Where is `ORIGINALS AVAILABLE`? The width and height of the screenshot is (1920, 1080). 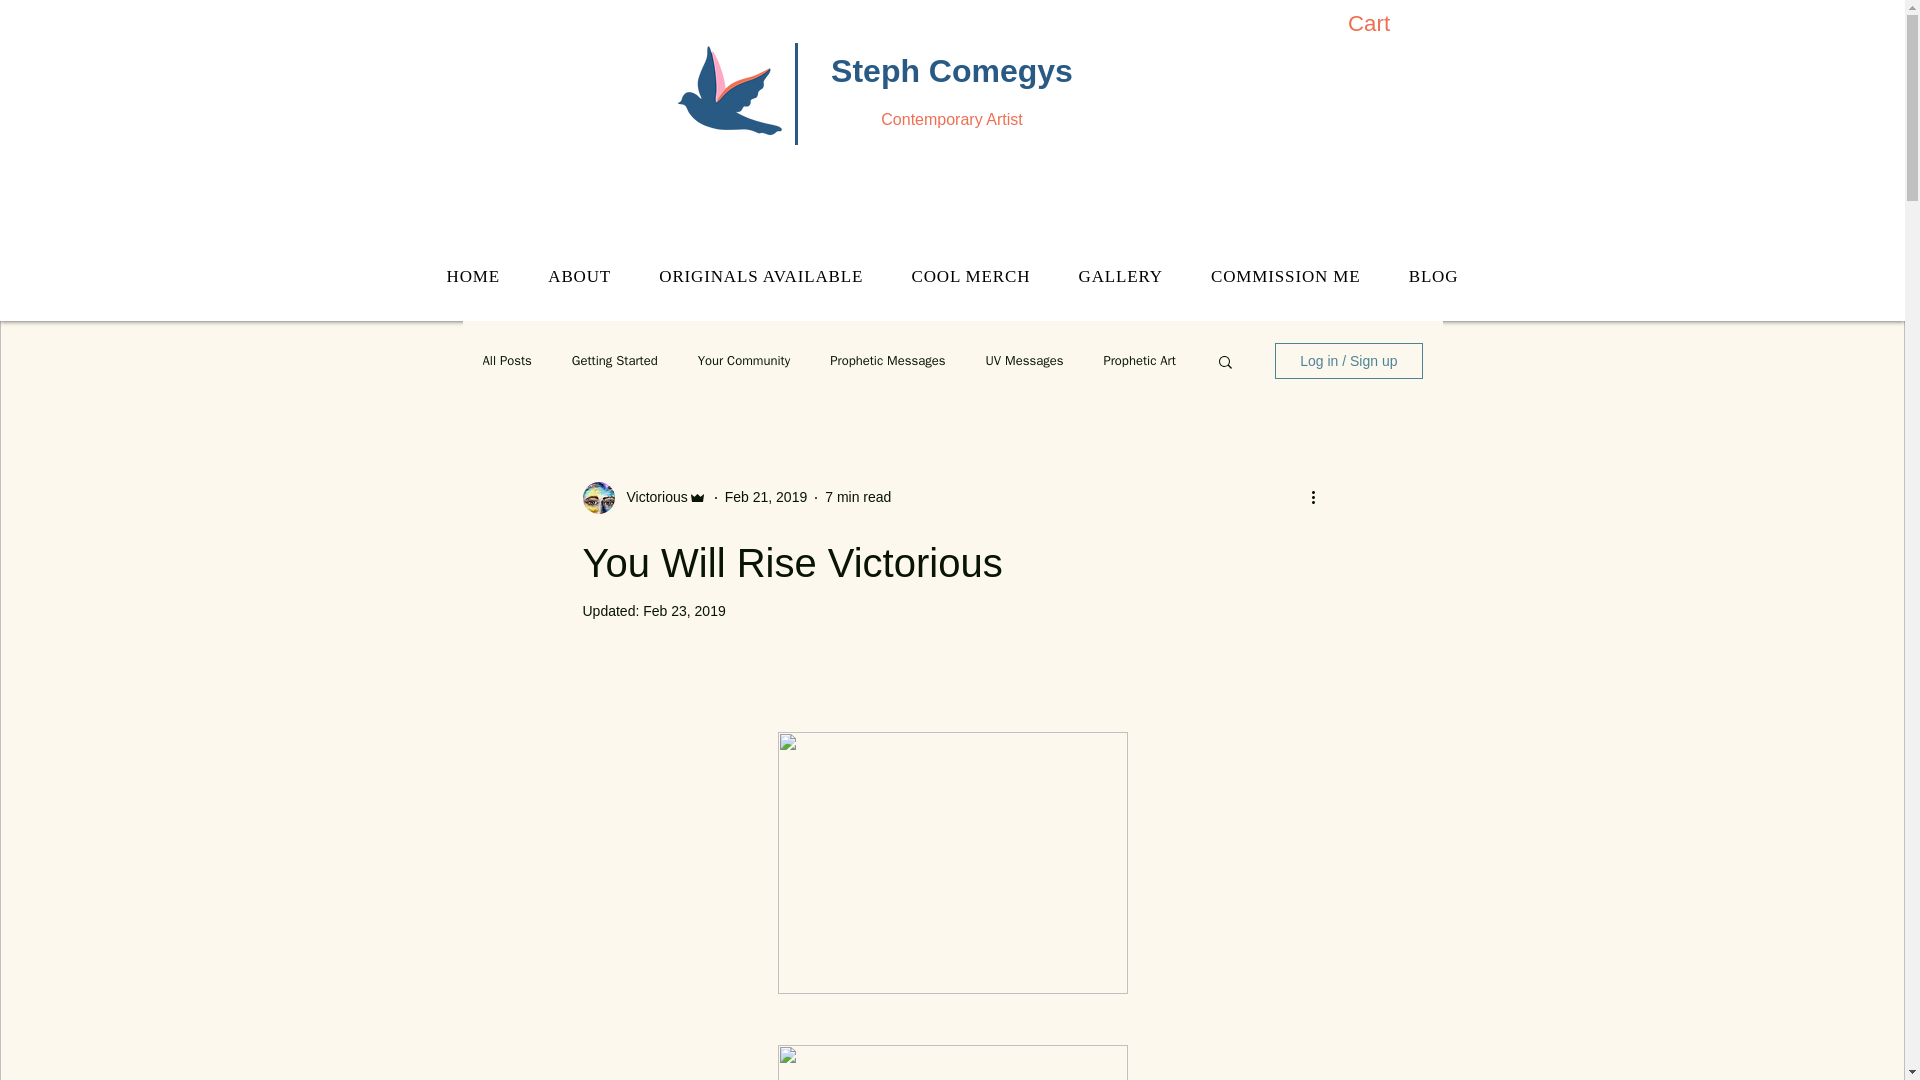 ORIGINALS AVAILABLE is located at coordinates (761, 277).